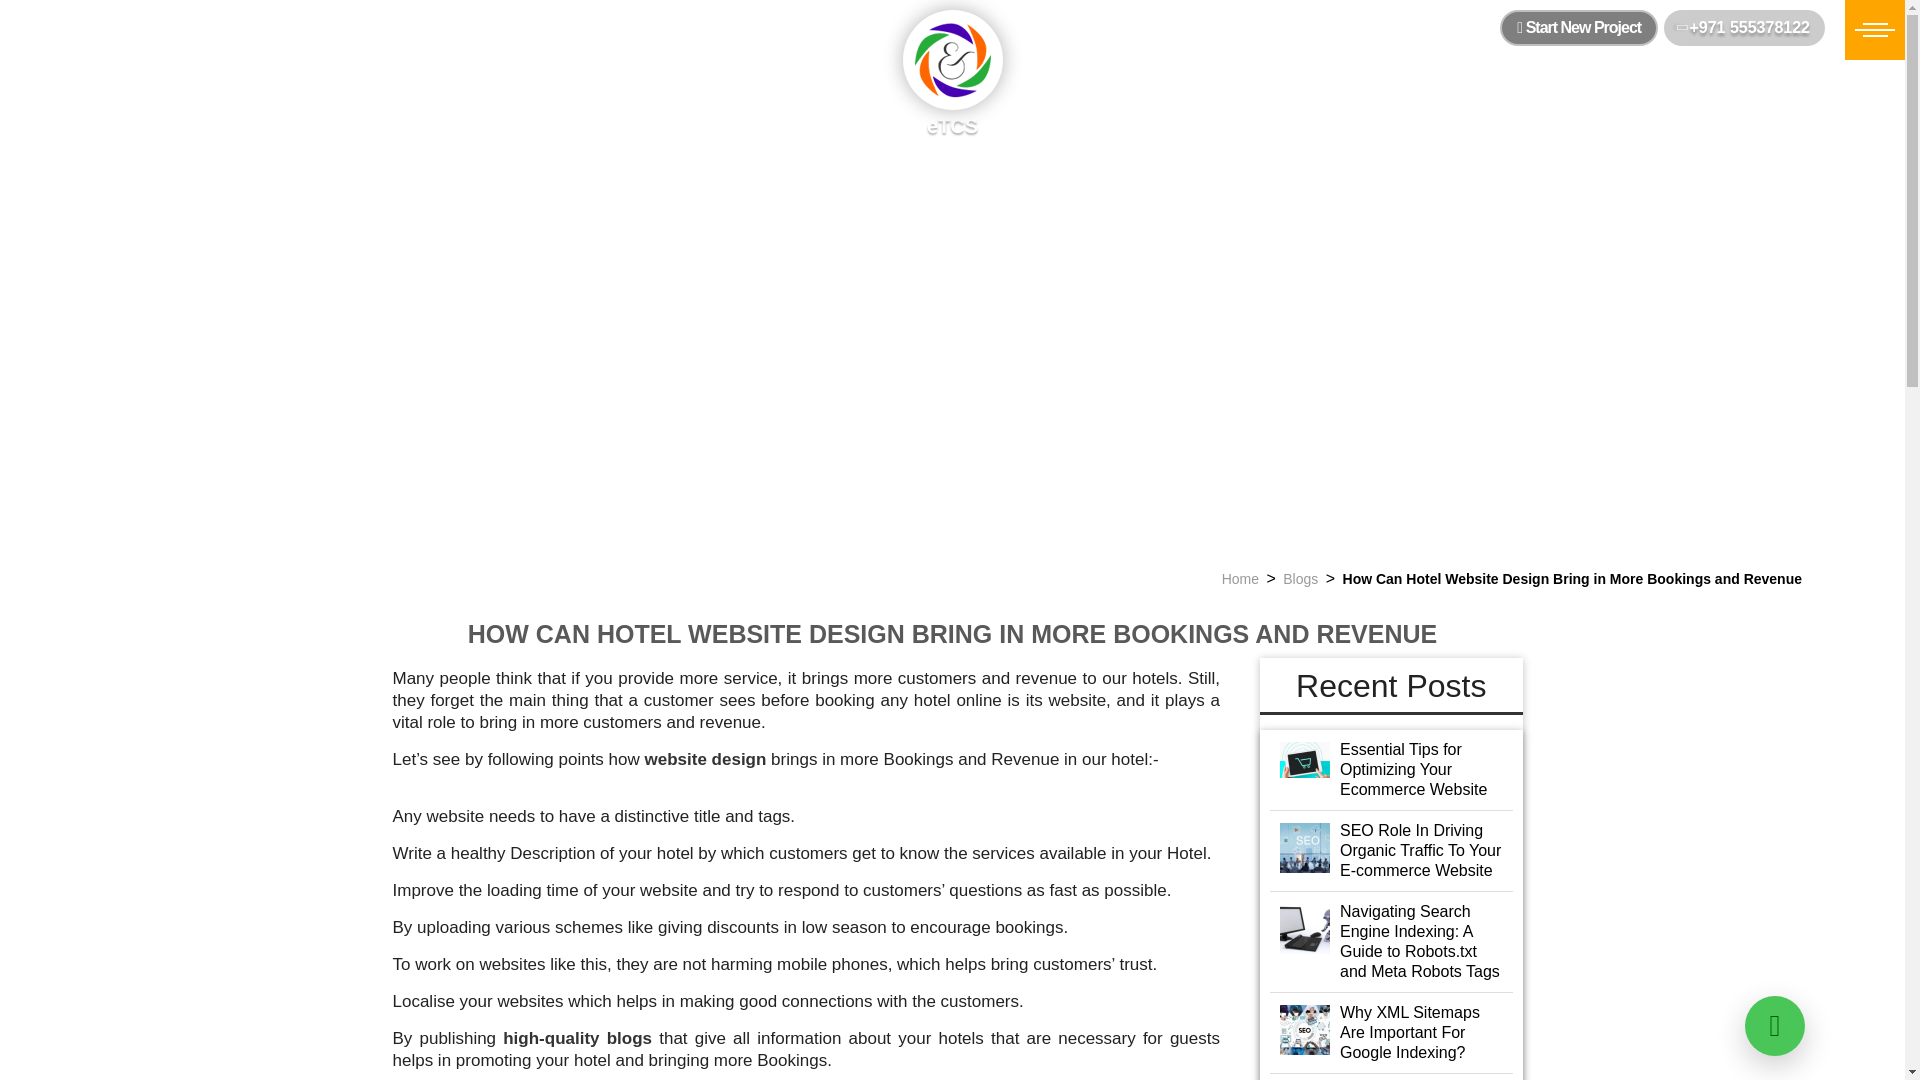  What do you see at coordinates (1578, 28) in the screenshot?
I see `Start New Project` at bounding box center [1578, 28].